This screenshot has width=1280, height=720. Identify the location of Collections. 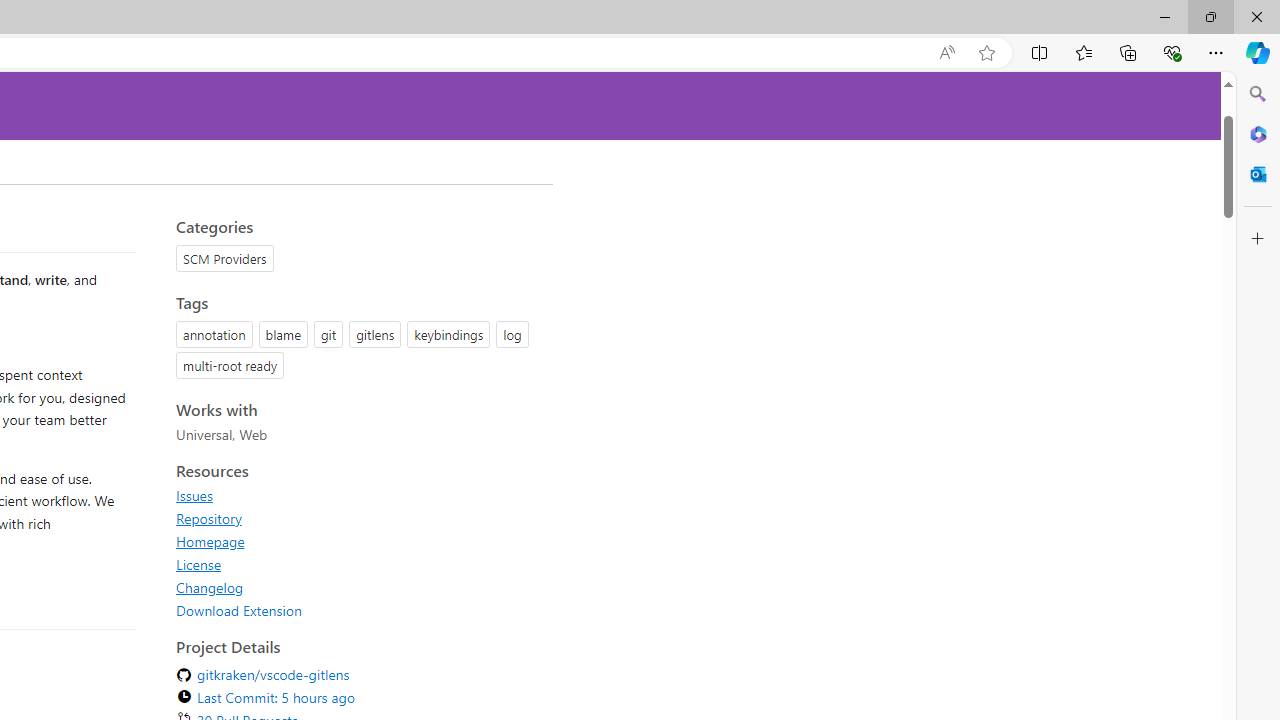
(1128, 52).